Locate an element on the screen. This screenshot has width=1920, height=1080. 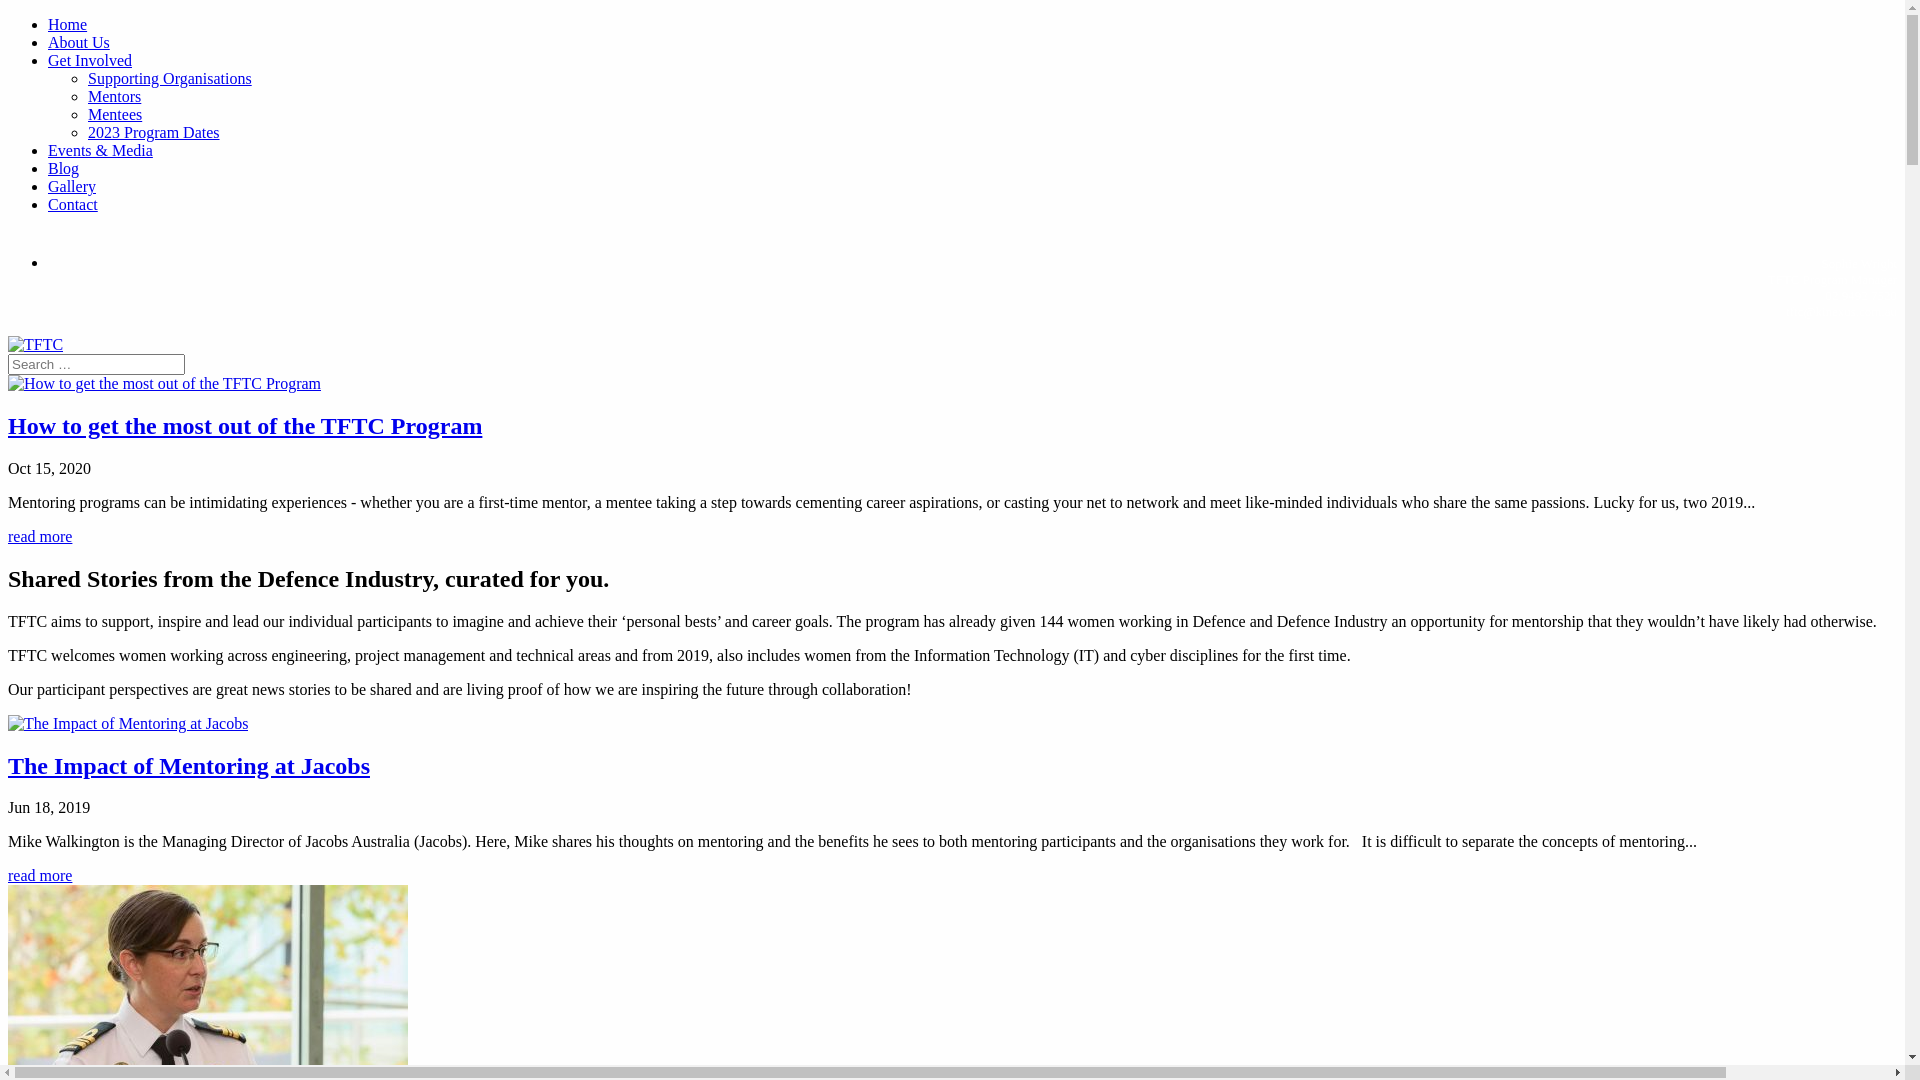
Home is located at coordinates (68, 24).